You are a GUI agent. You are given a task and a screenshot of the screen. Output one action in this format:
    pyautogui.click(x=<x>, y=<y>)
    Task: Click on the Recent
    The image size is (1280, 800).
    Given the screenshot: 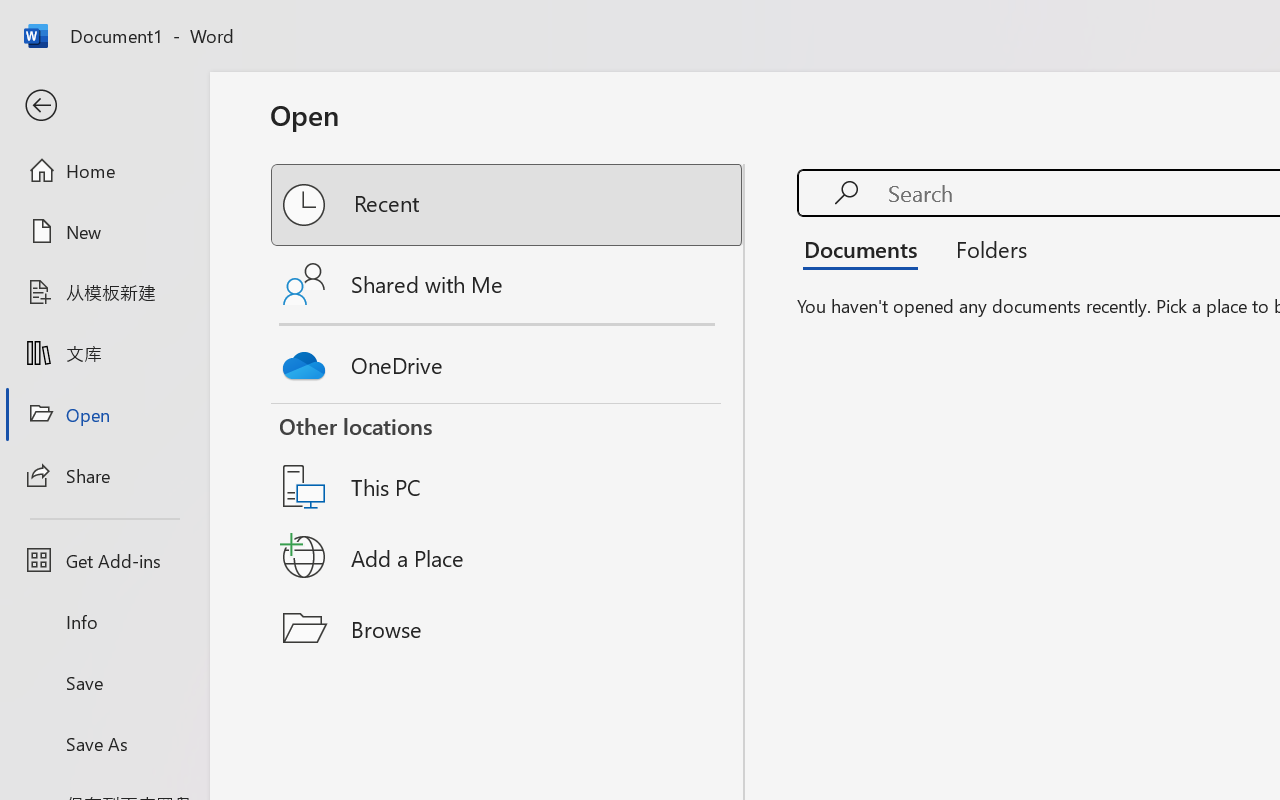 What is the action you would take?
    pyautogui.click(x=508, y=205)
    